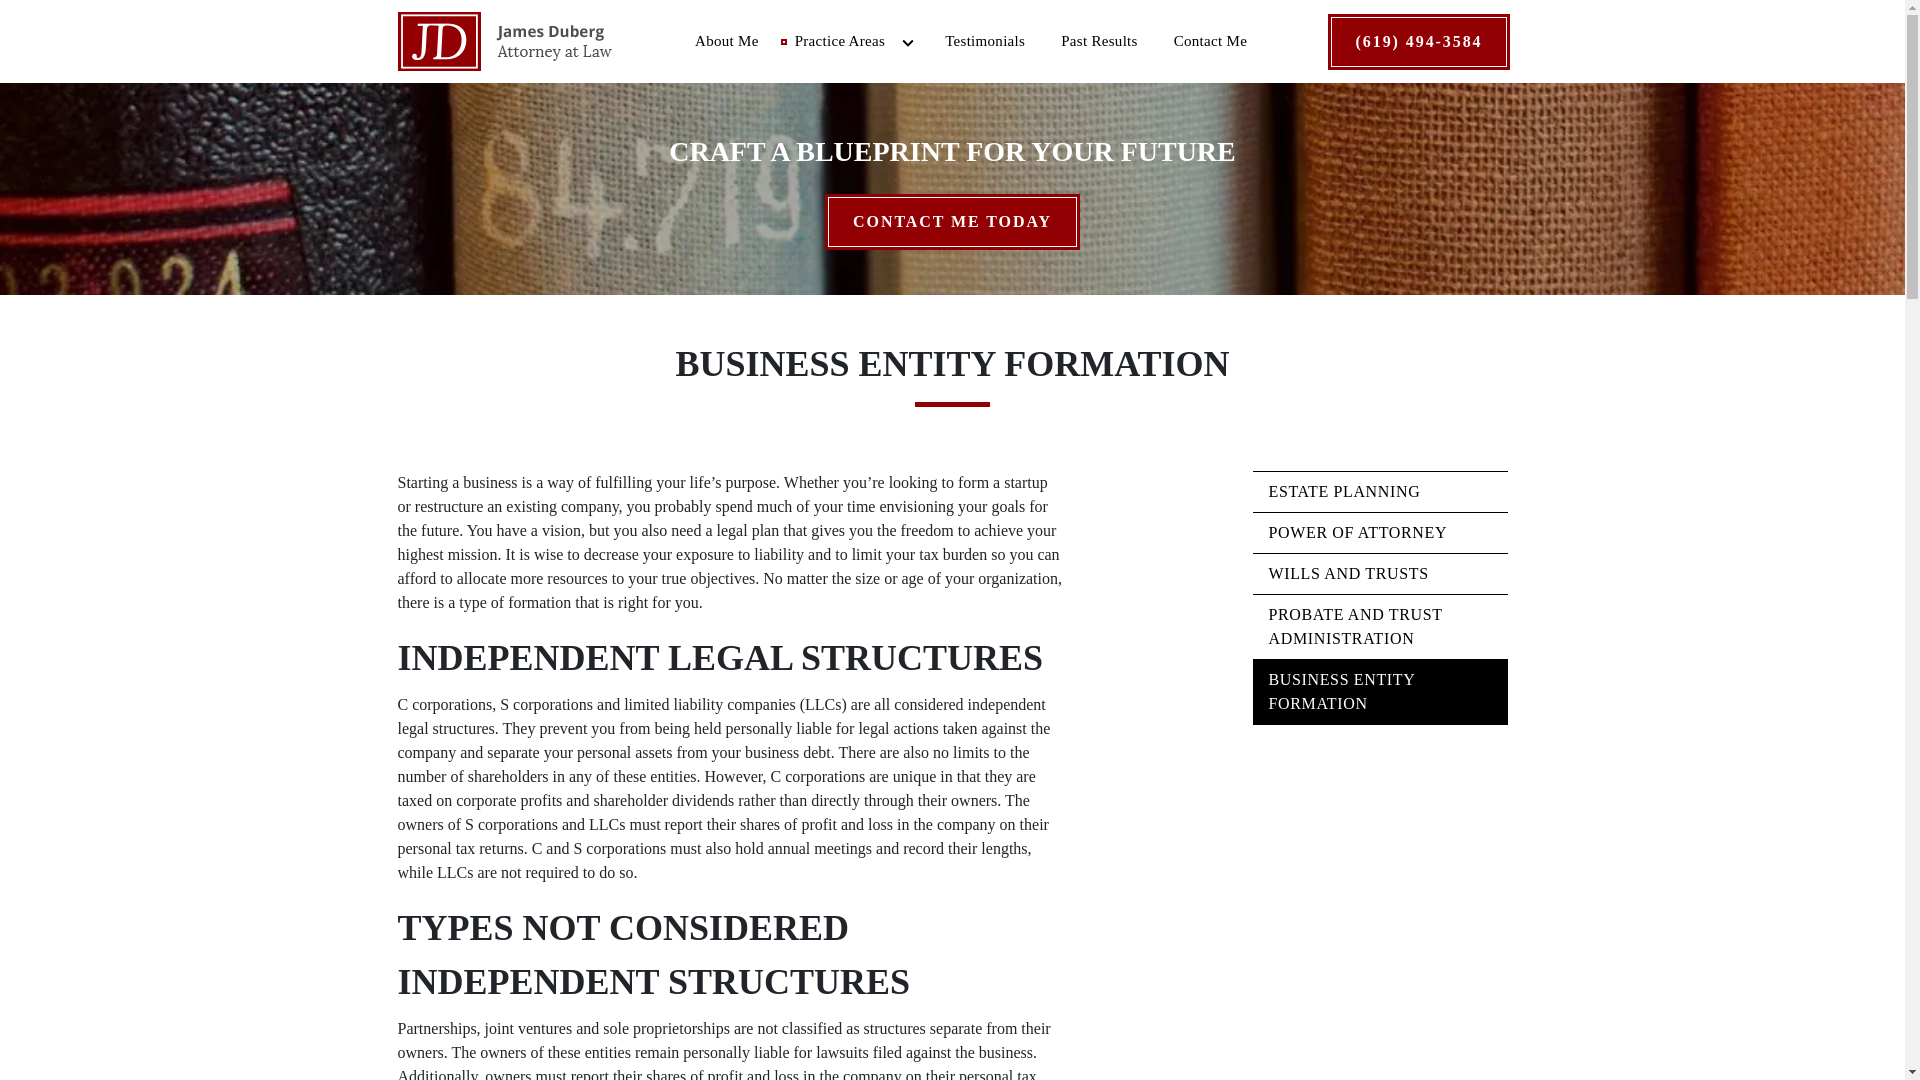 The height and width of the screenshot is (1080, 1920). Describe the element at coordinates (1098, 42) in the screenshot. I see `Past Results` at that location.